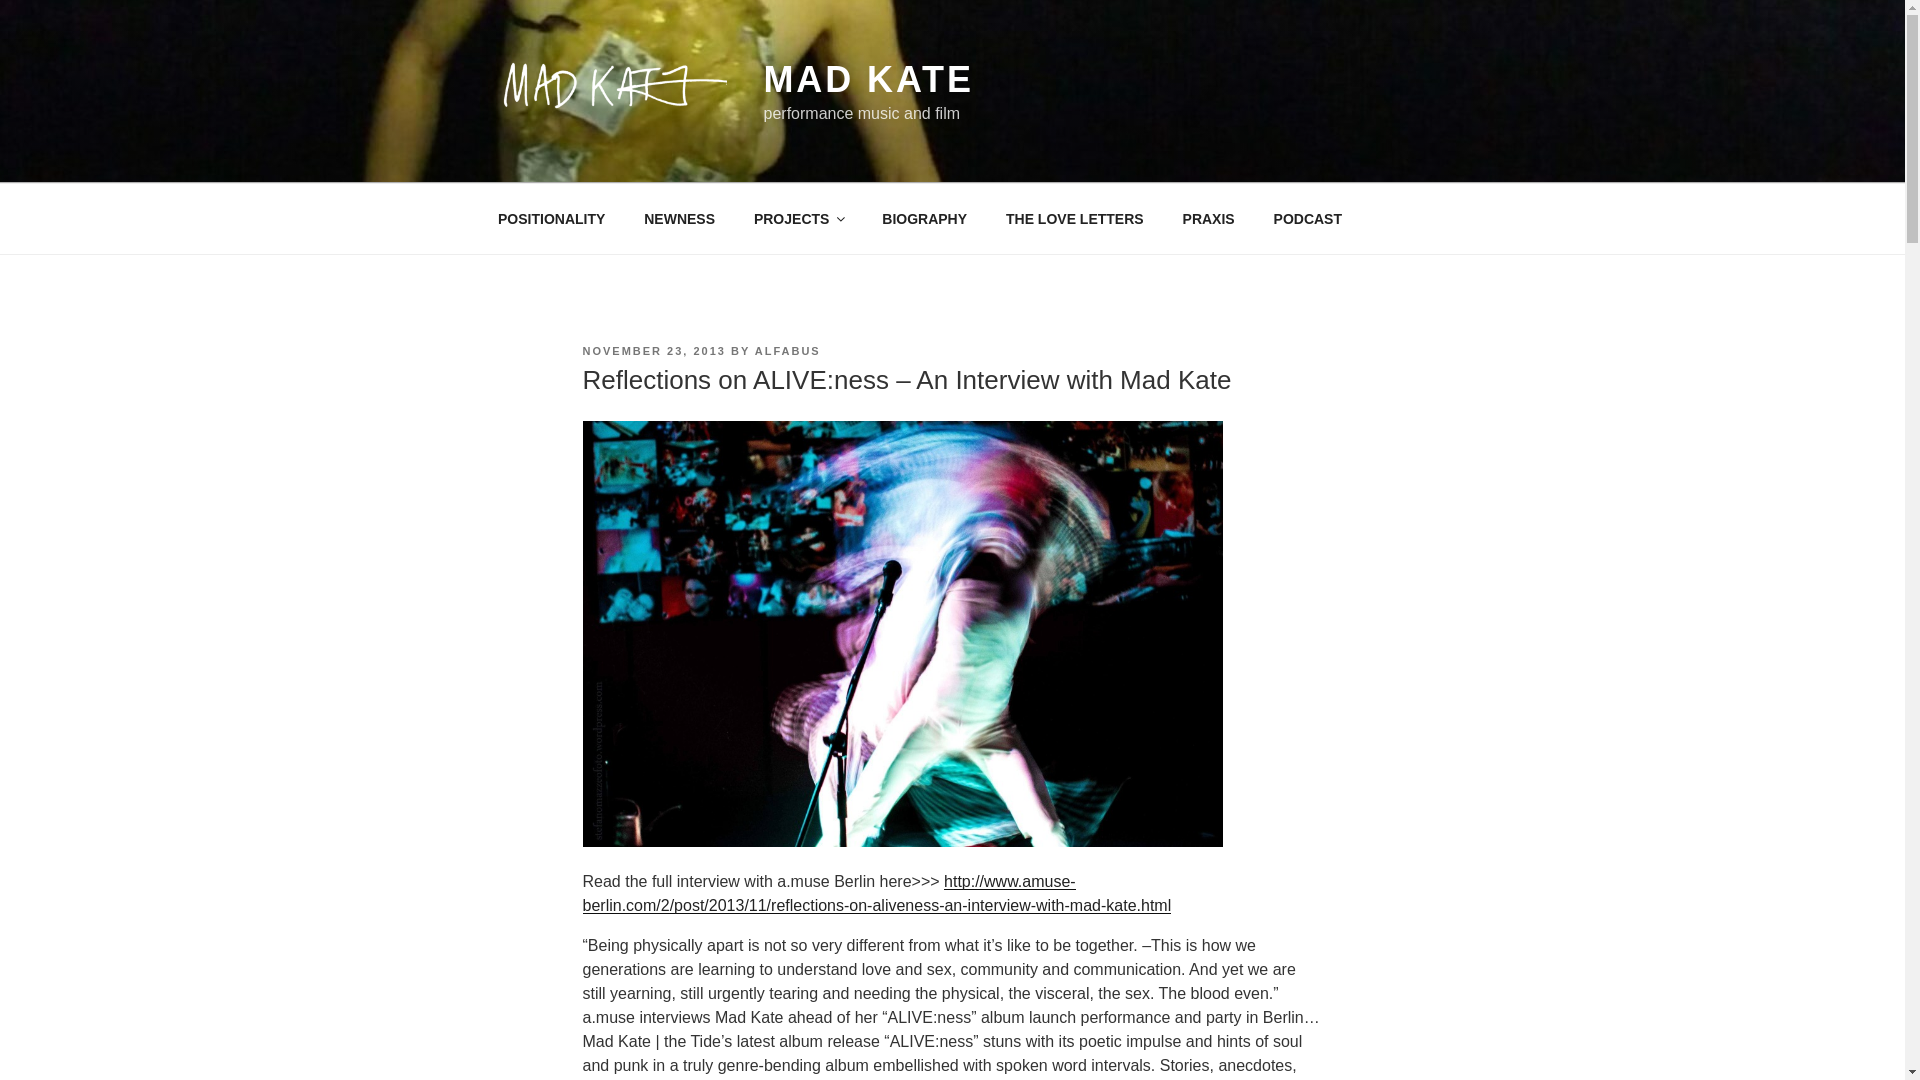 This screenshot has height=1080, width=1920. What do you see at coordinates (680, 218) in the screenshot?
I see `NEWNESS` at bounding box center [680, 218].